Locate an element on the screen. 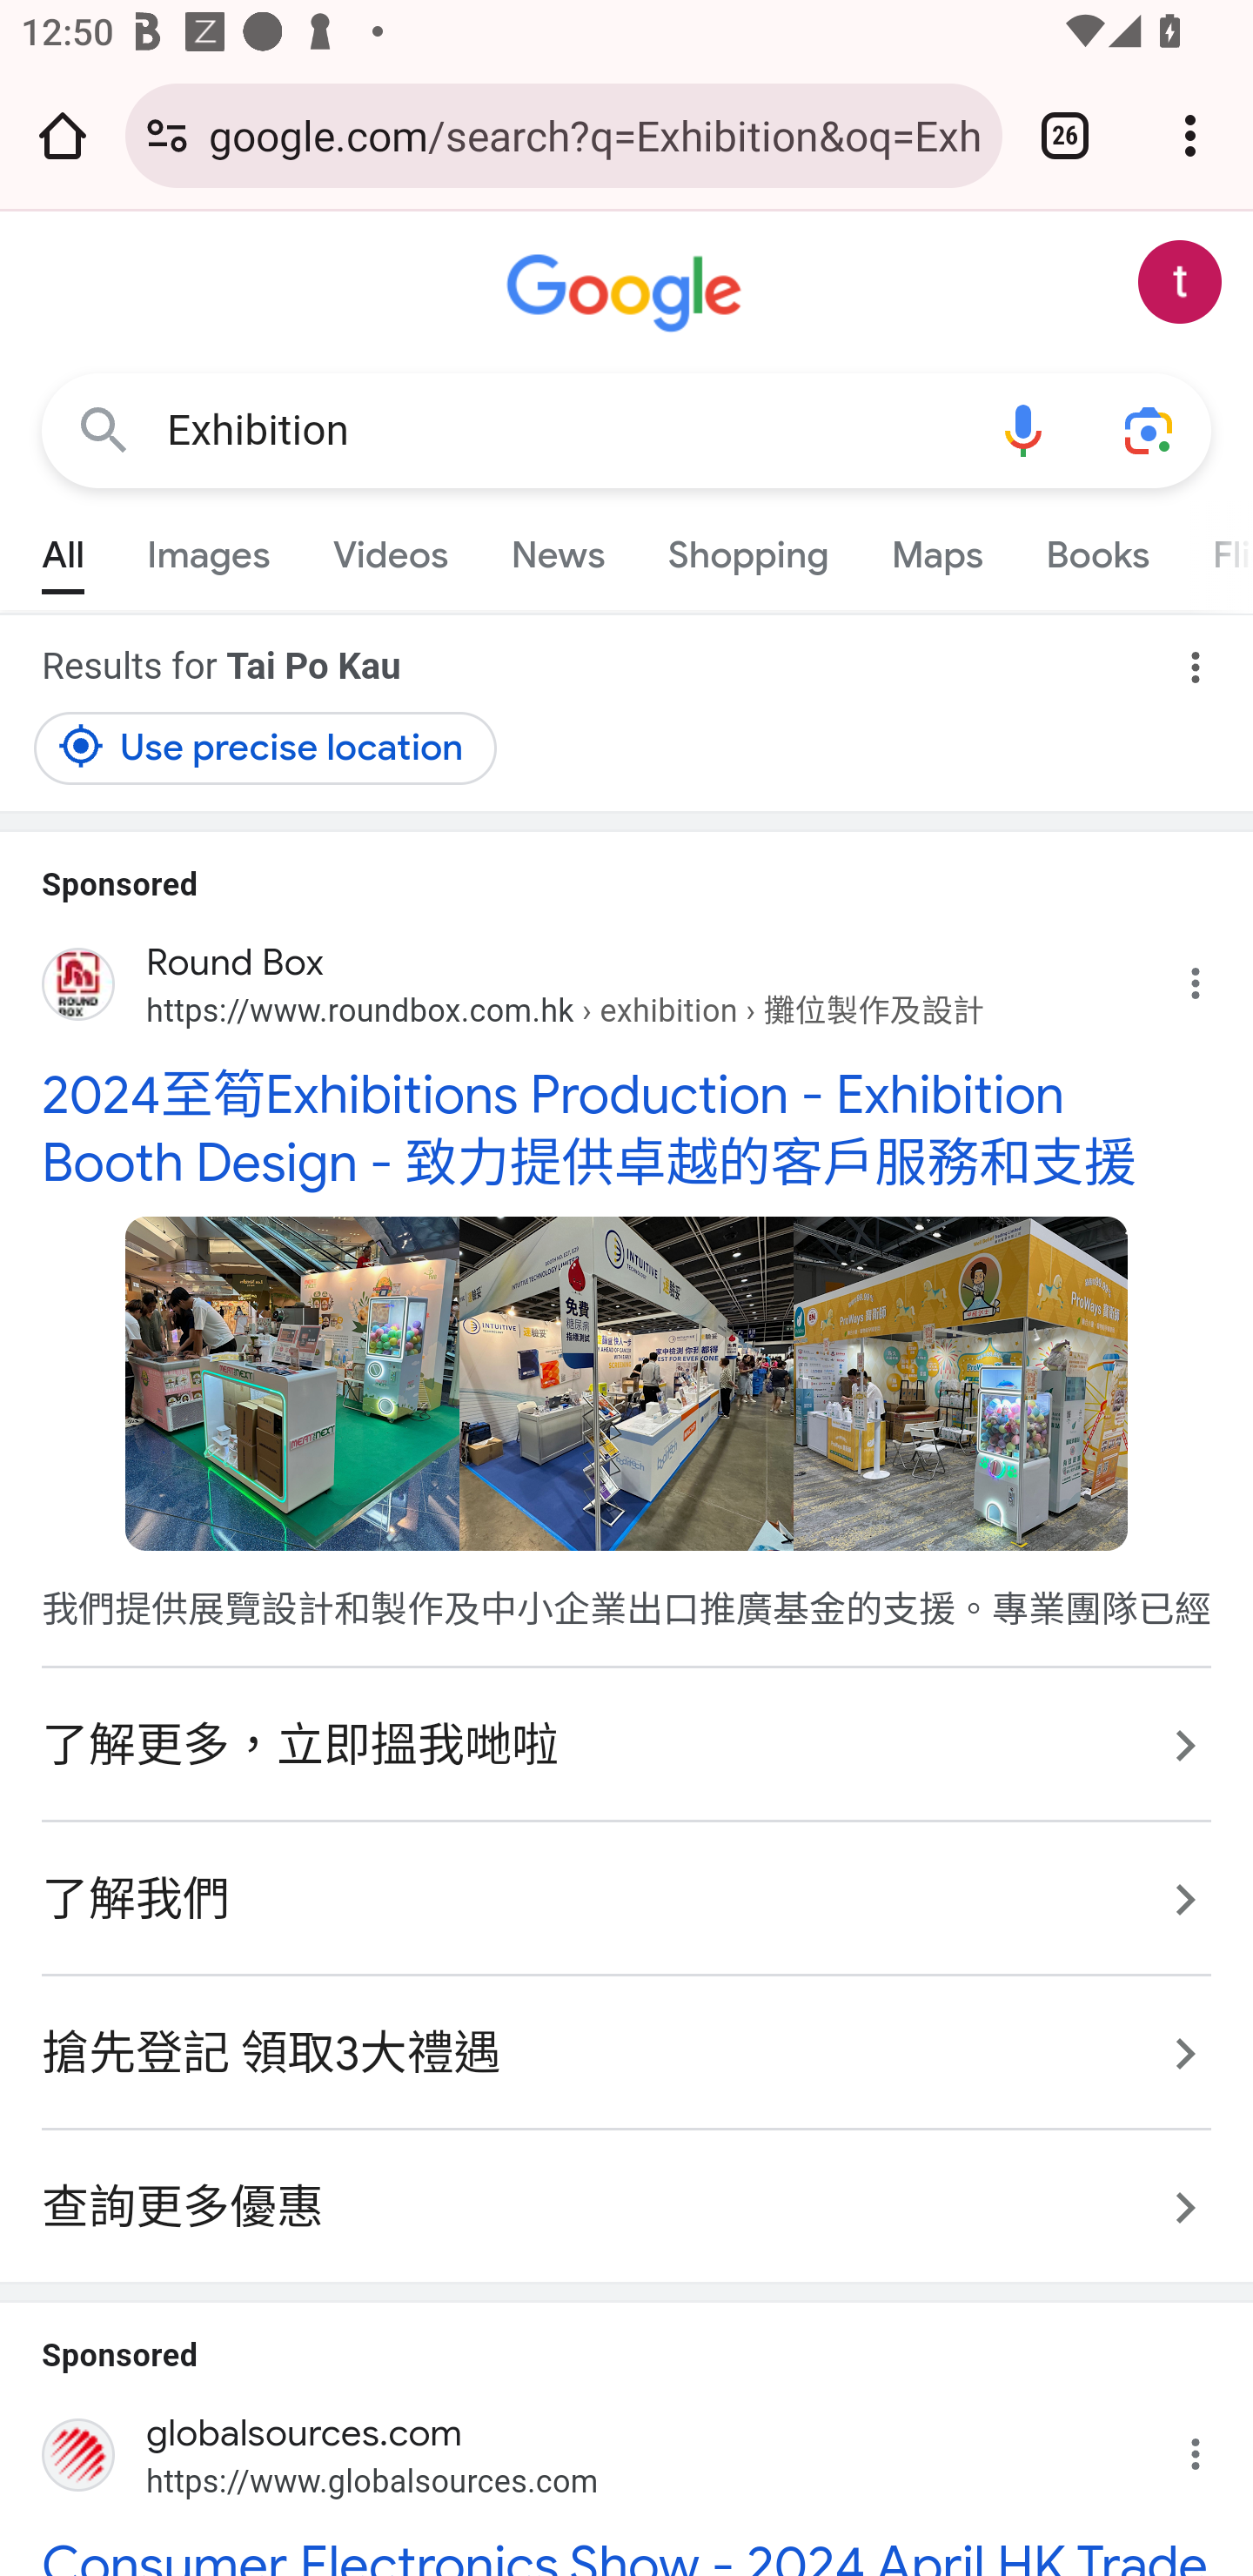 This screenshot has width=1253, height=2576. Images is located at coordinates (209, 548).